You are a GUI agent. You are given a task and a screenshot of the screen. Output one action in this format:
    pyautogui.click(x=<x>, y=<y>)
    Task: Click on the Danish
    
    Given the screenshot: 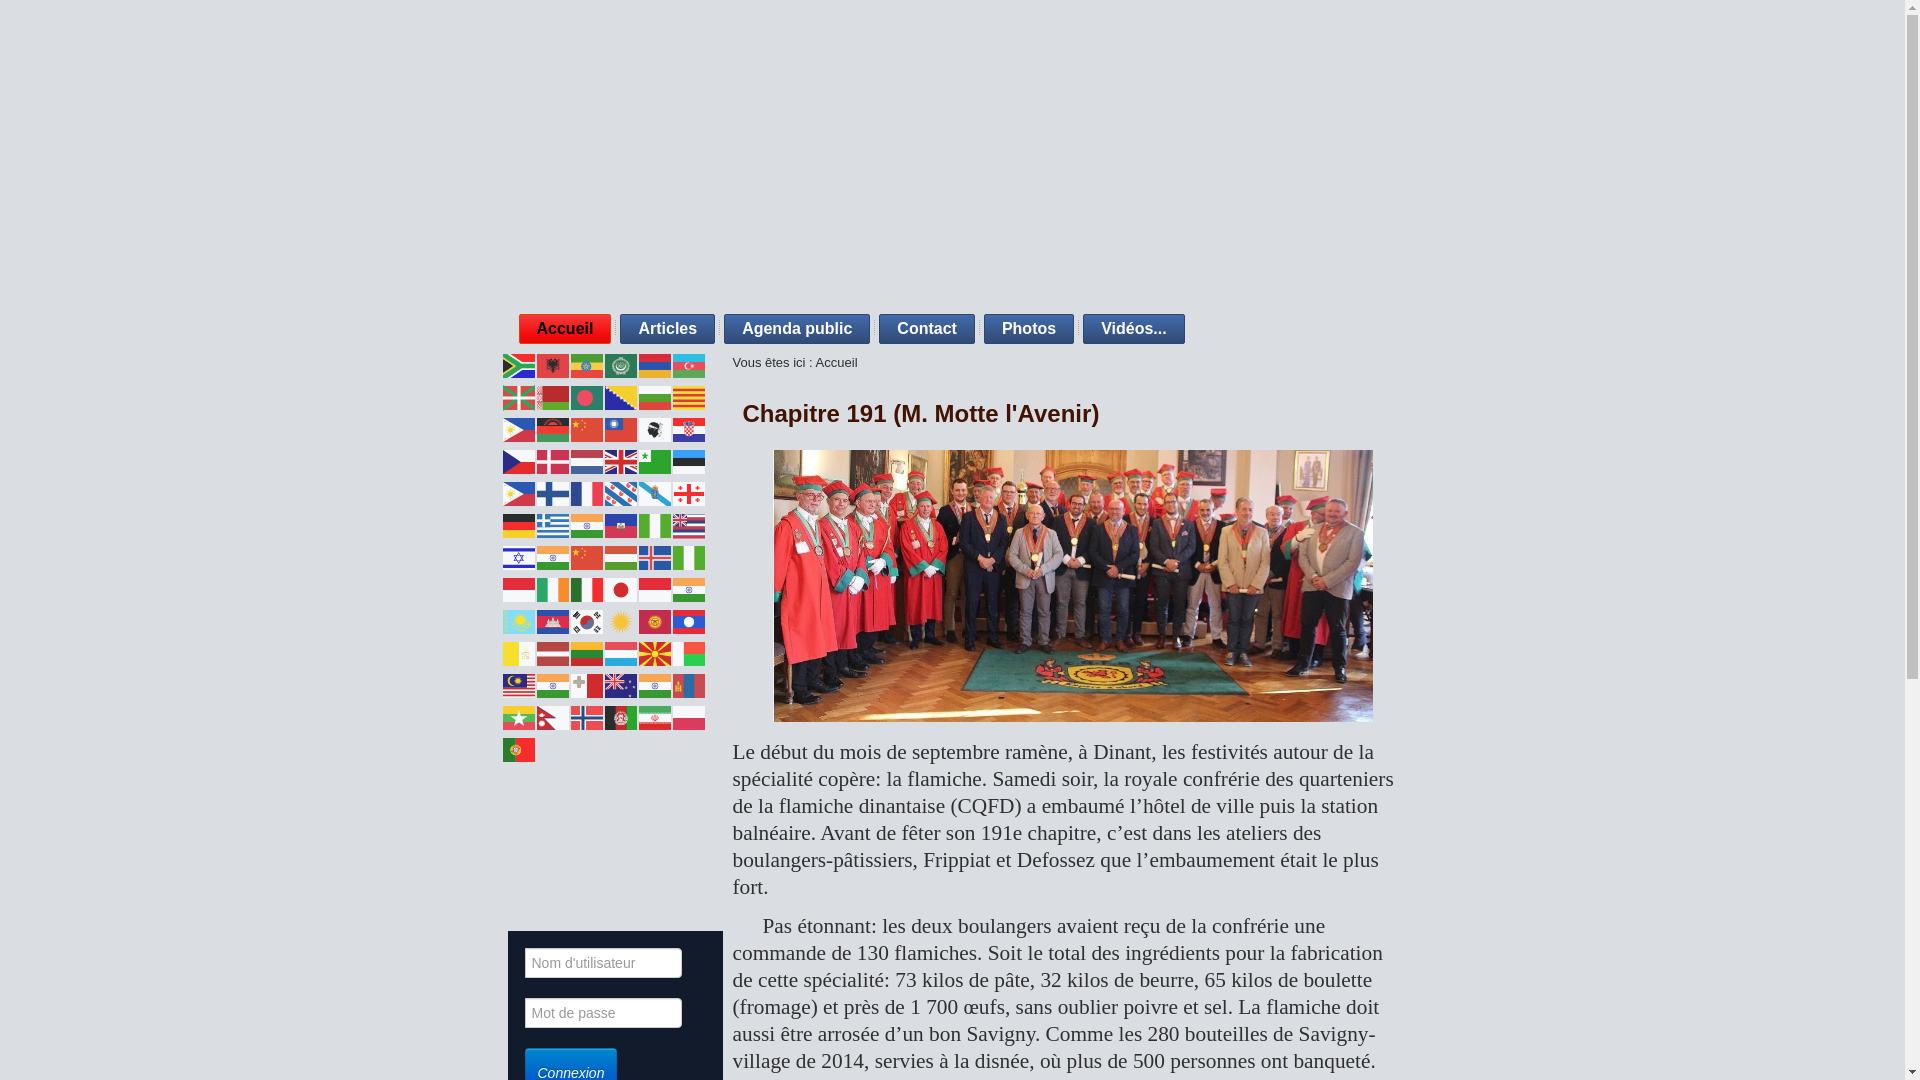 What is the action you would take?
    pyautogui.click(x=553, y=460)
    